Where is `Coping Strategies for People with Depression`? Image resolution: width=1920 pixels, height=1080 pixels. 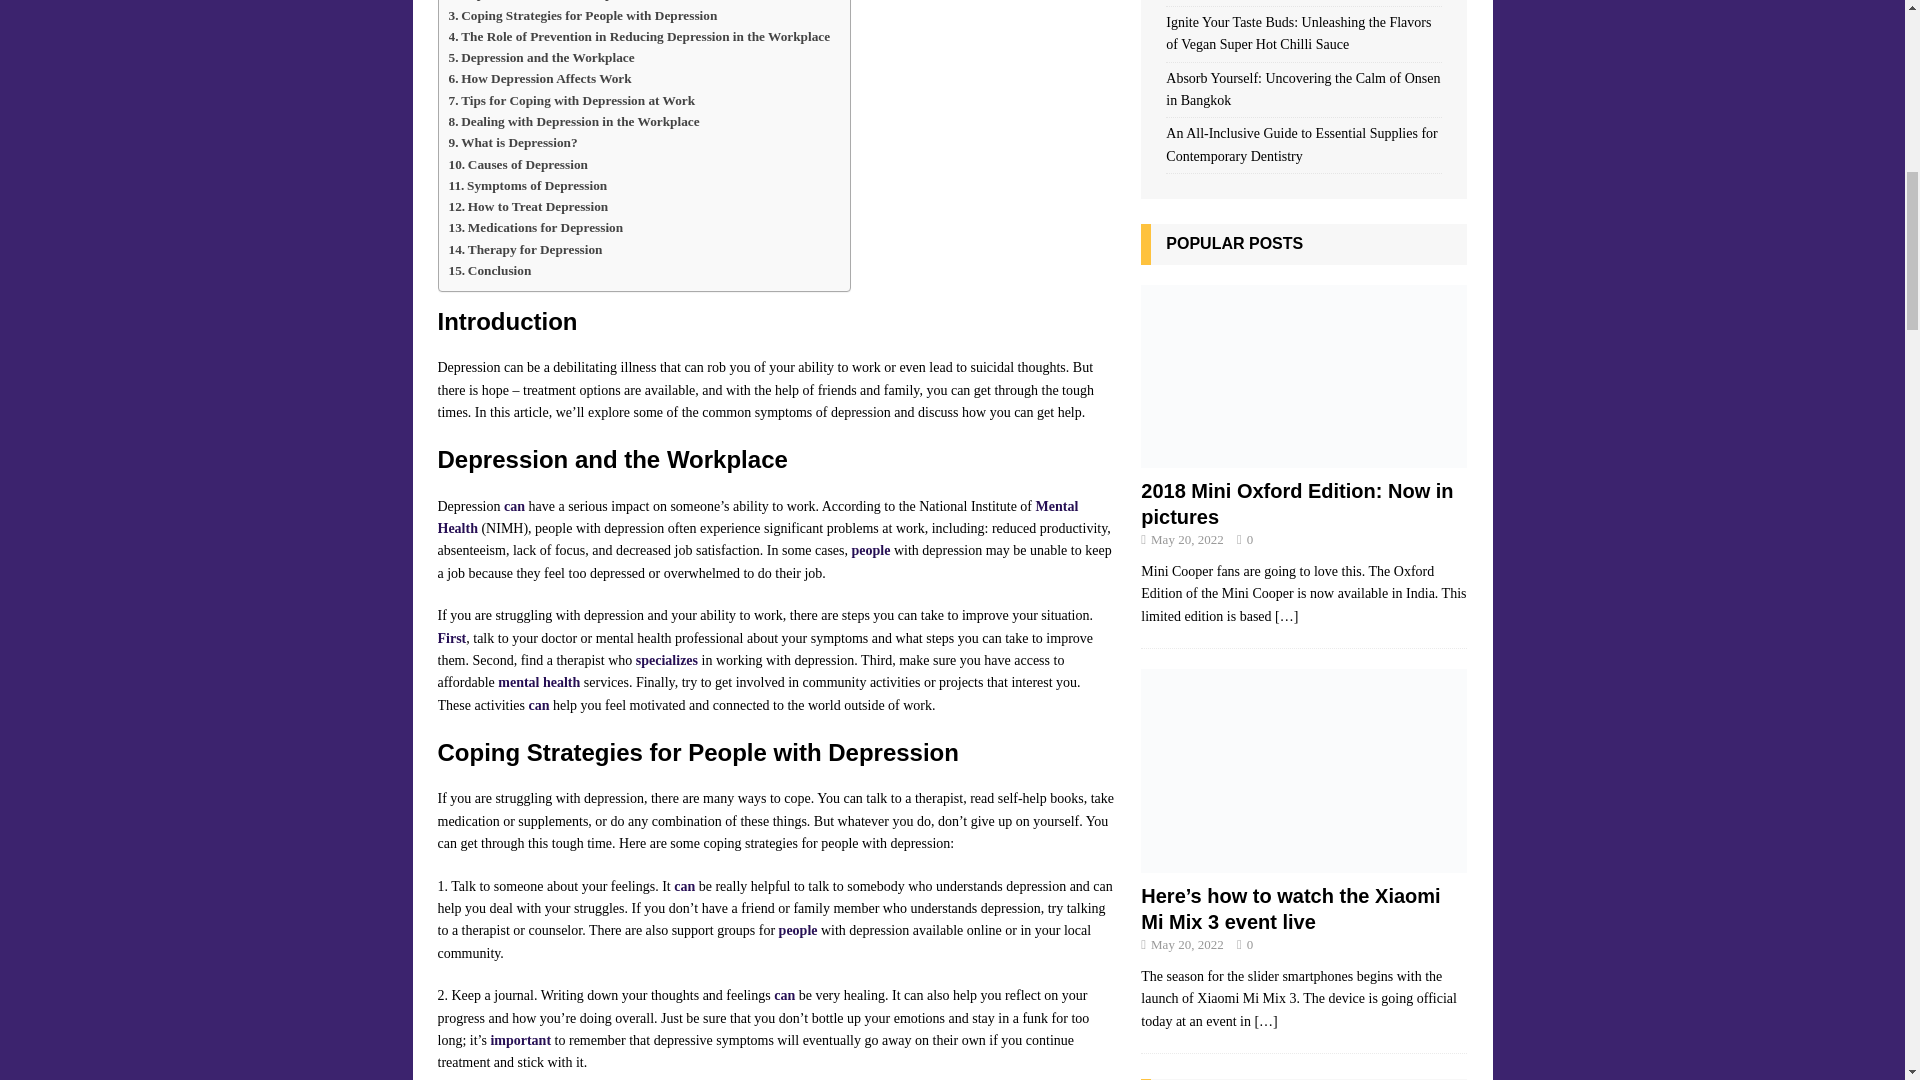
Coping Strategies for People with Depression is located at coordinates (582, 15).